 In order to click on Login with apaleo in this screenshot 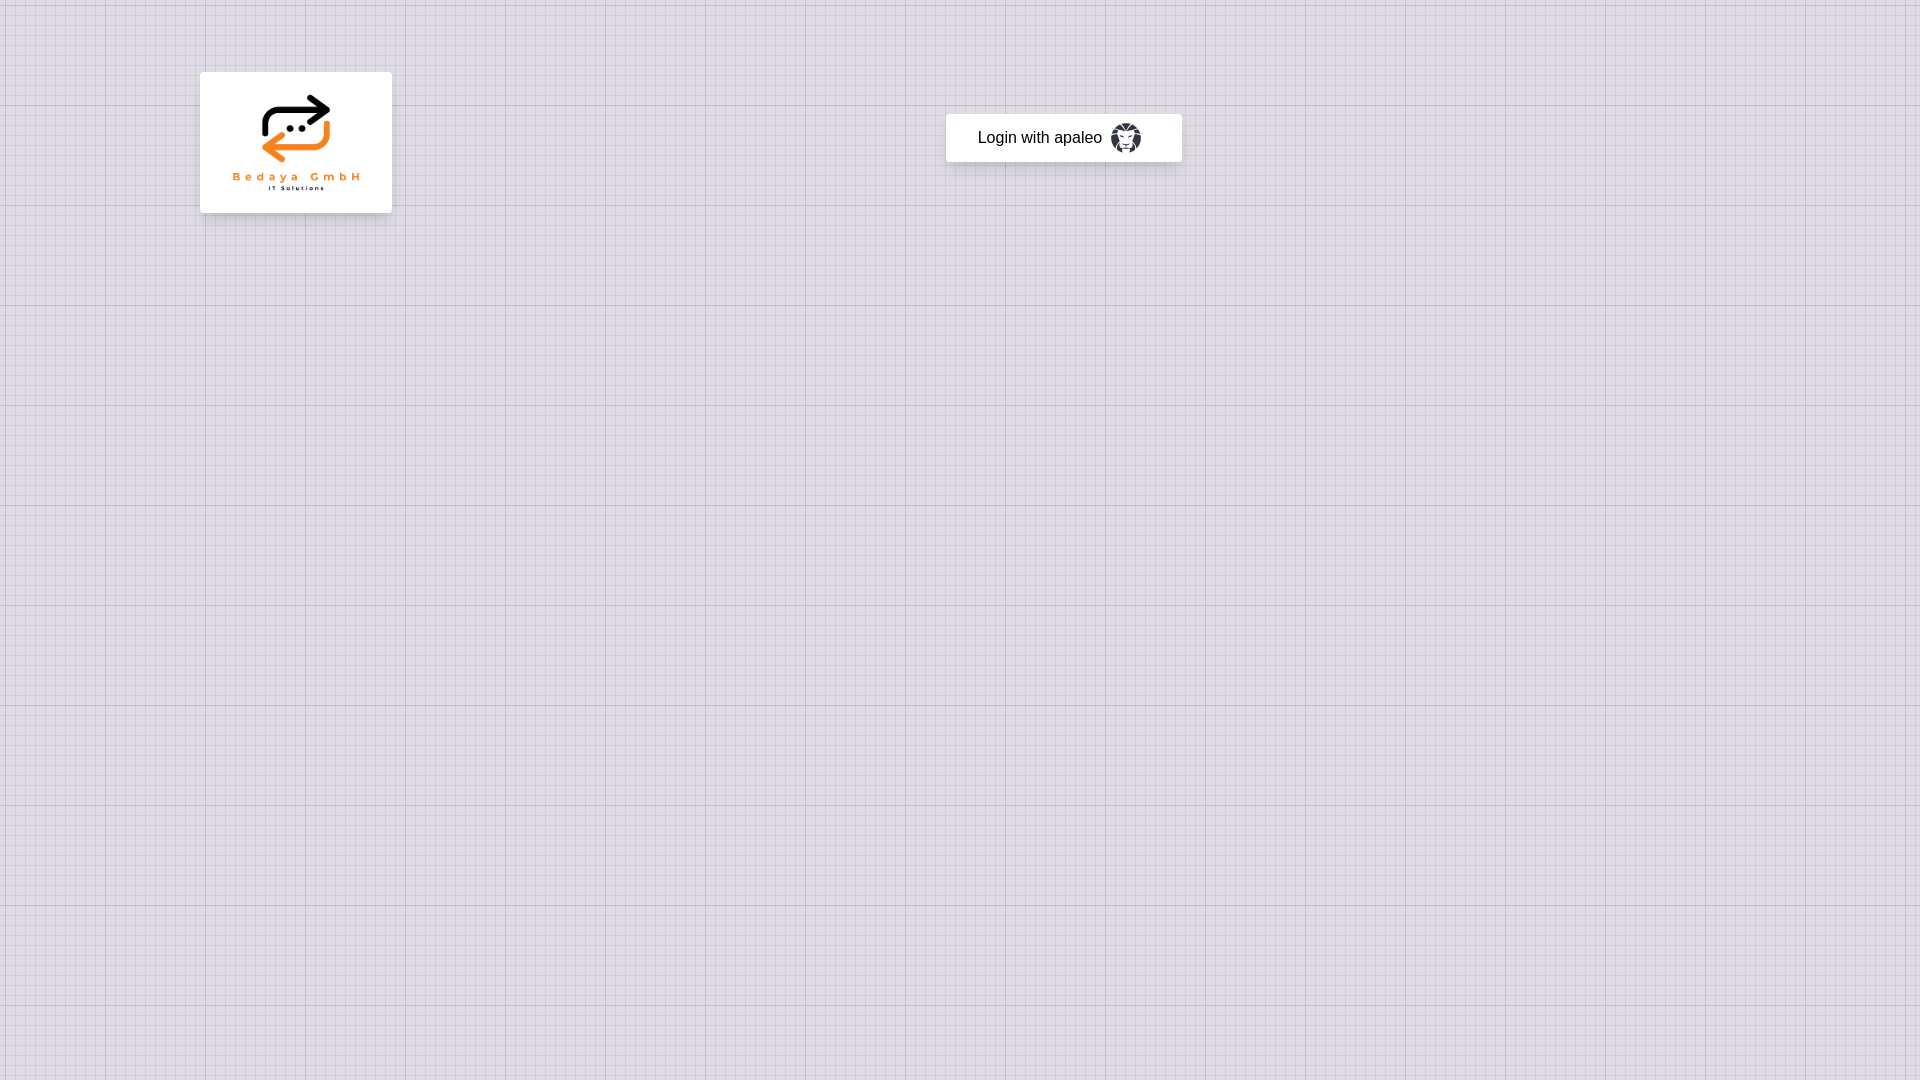, I will do `click(1064, 138)`.